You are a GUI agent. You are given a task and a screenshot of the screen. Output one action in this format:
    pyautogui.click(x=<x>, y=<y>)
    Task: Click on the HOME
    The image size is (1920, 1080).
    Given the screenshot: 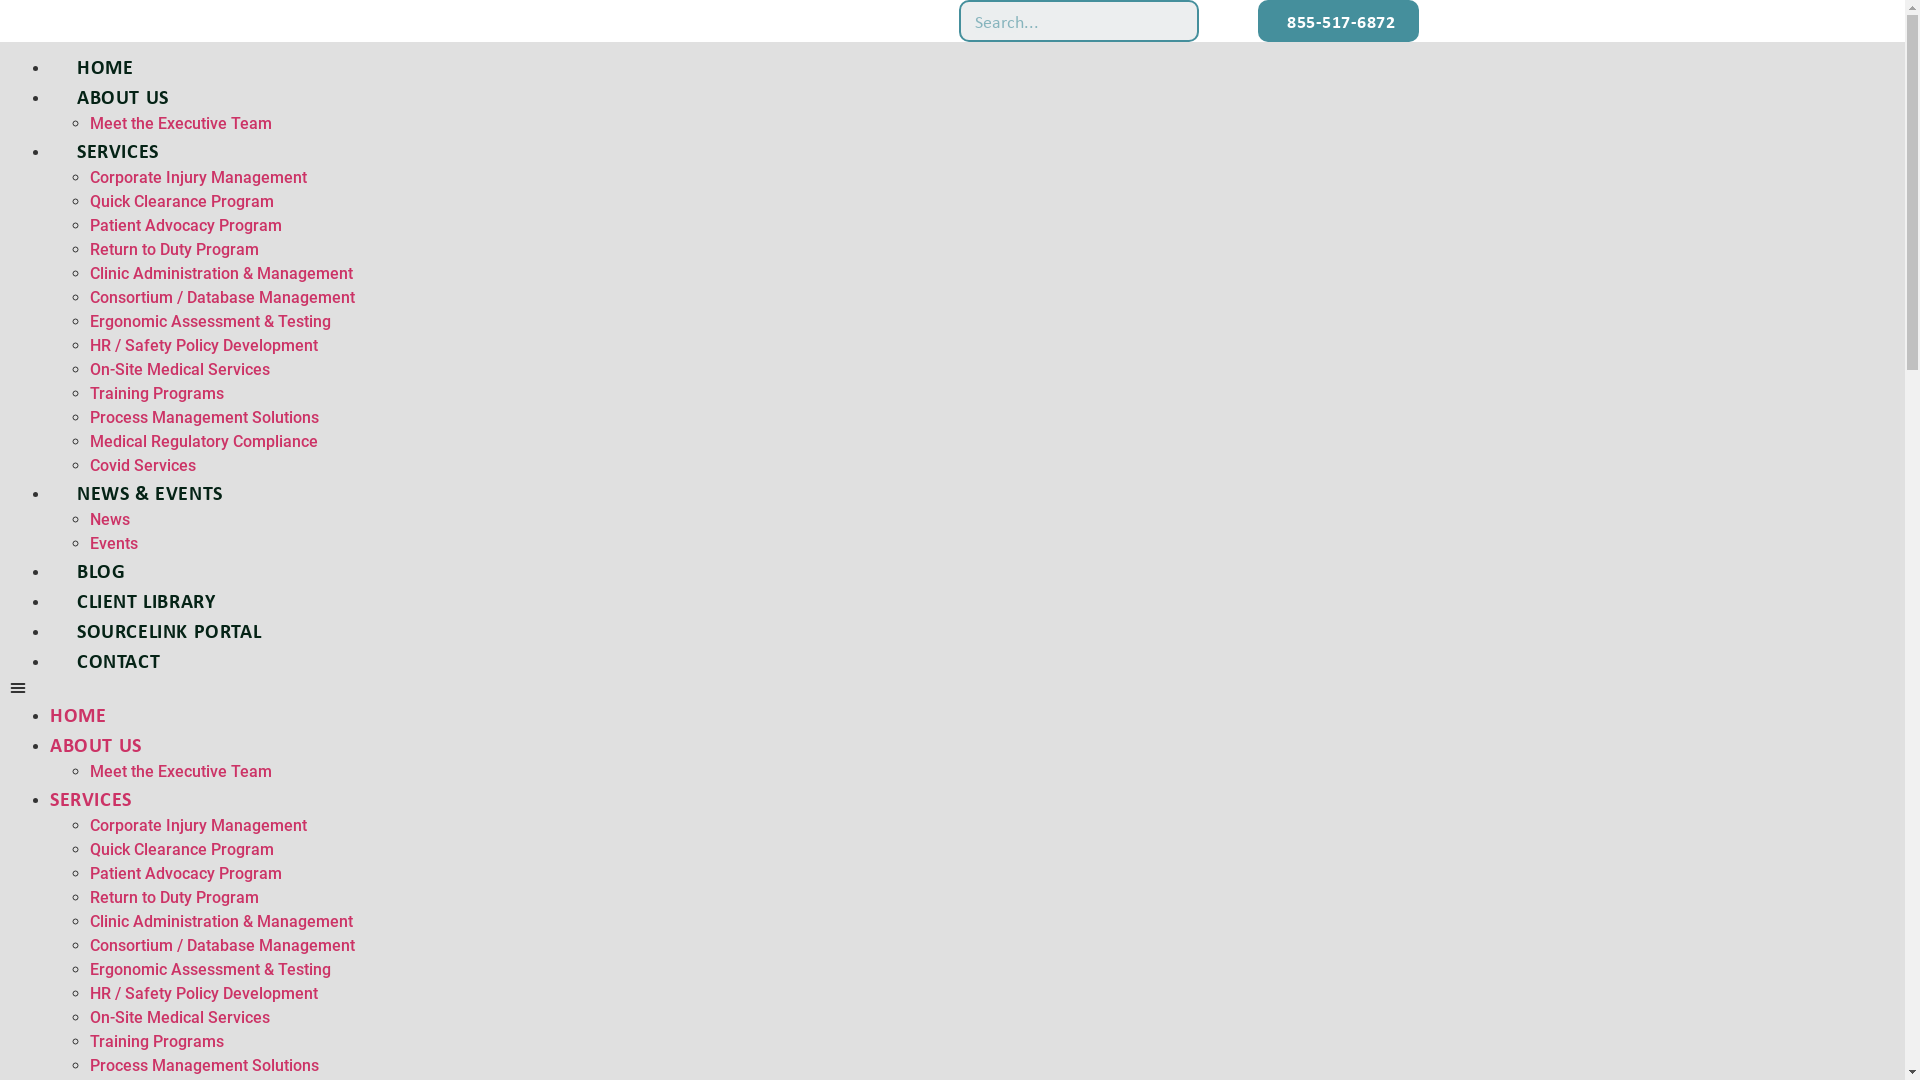 What is the action you would take?
    pyautogui.click(x=105, y=66)
    